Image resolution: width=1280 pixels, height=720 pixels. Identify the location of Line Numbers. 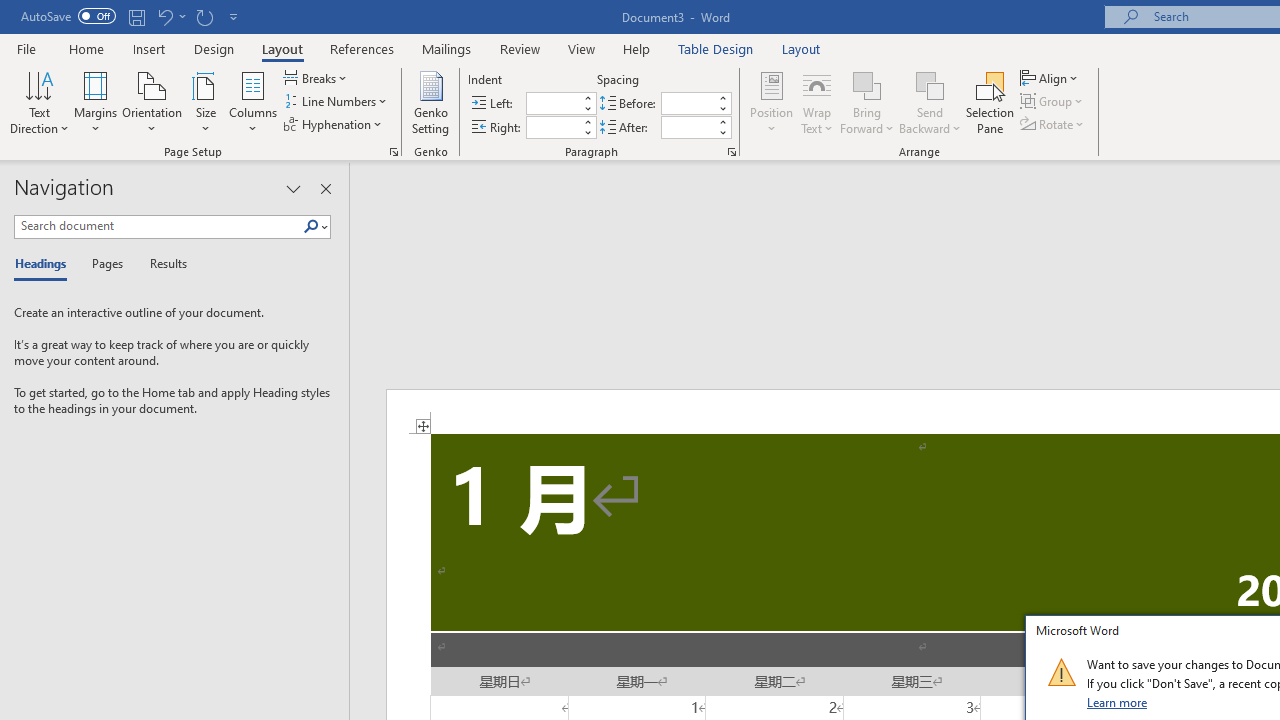
(337, 102).